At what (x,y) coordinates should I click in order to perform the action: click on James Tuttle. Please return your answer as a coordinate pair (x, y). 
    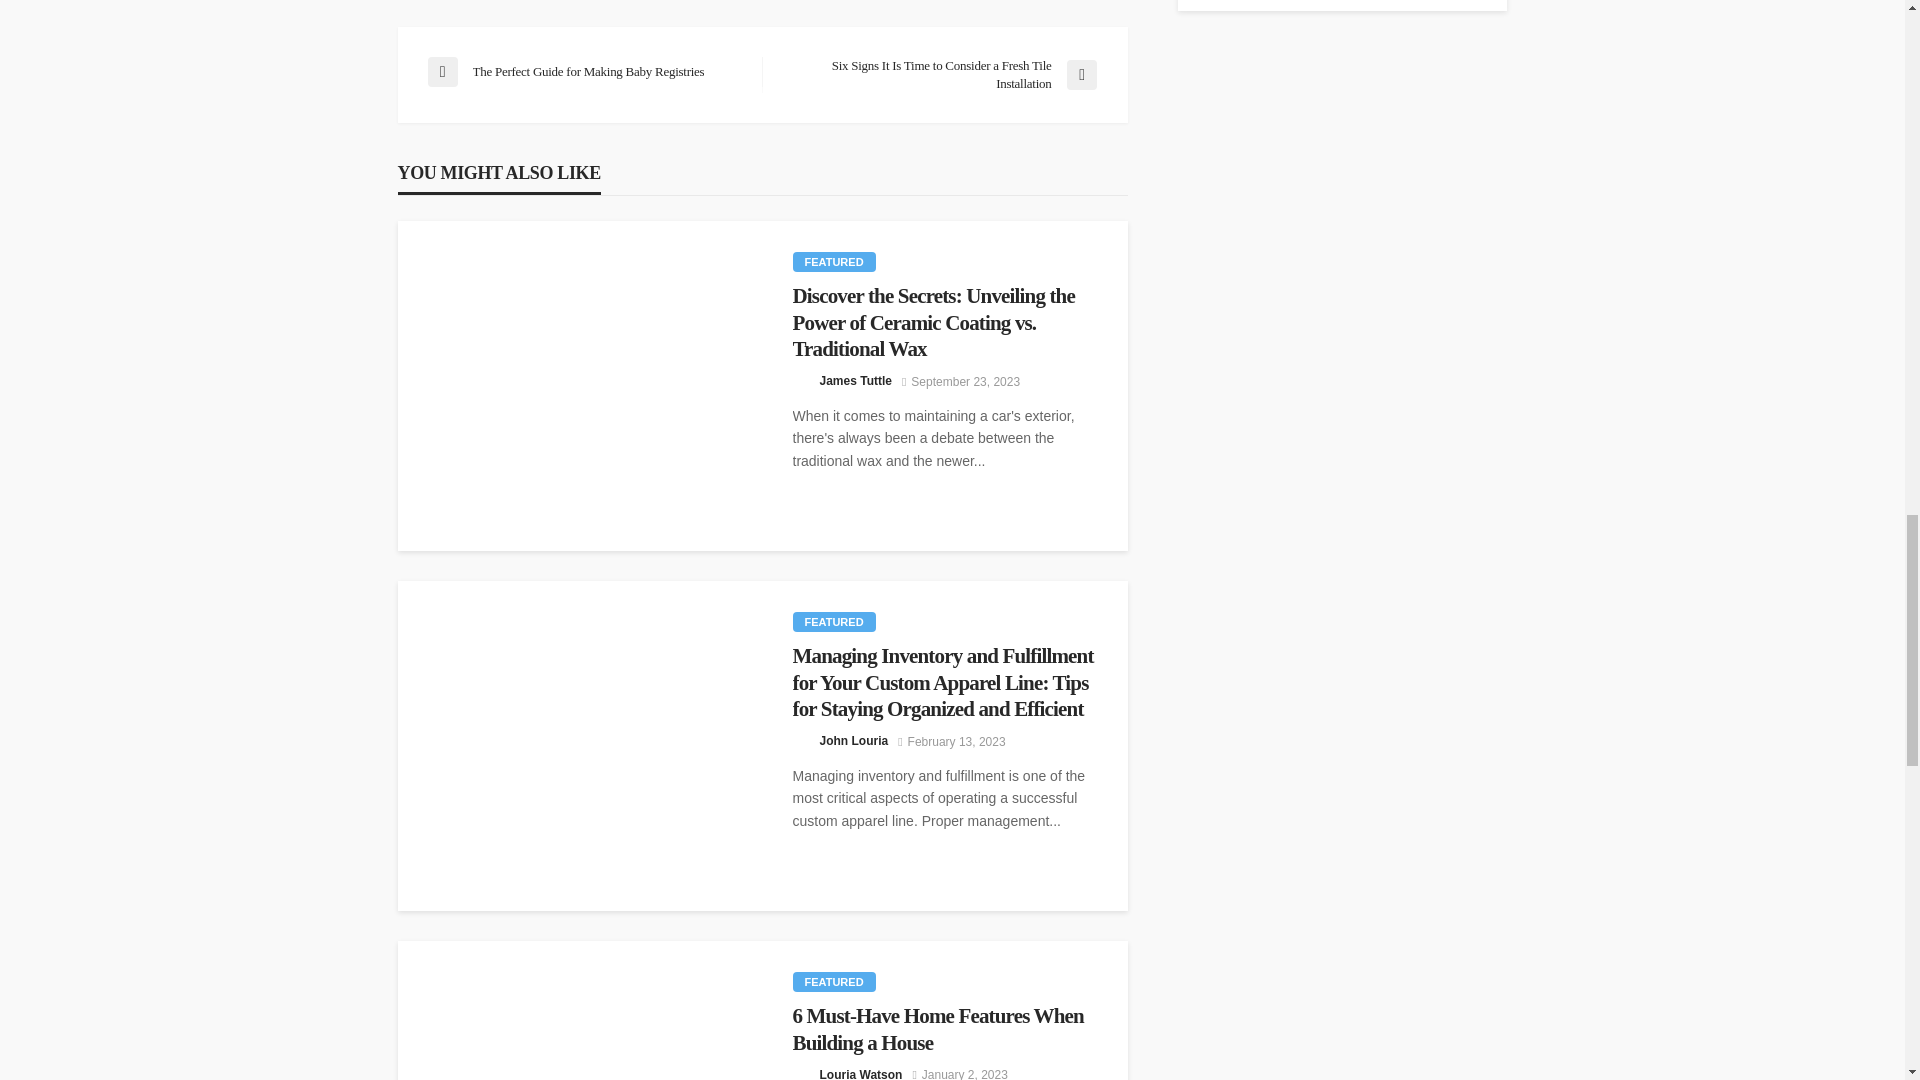
    Looking at the image, I should click on (856, 380).